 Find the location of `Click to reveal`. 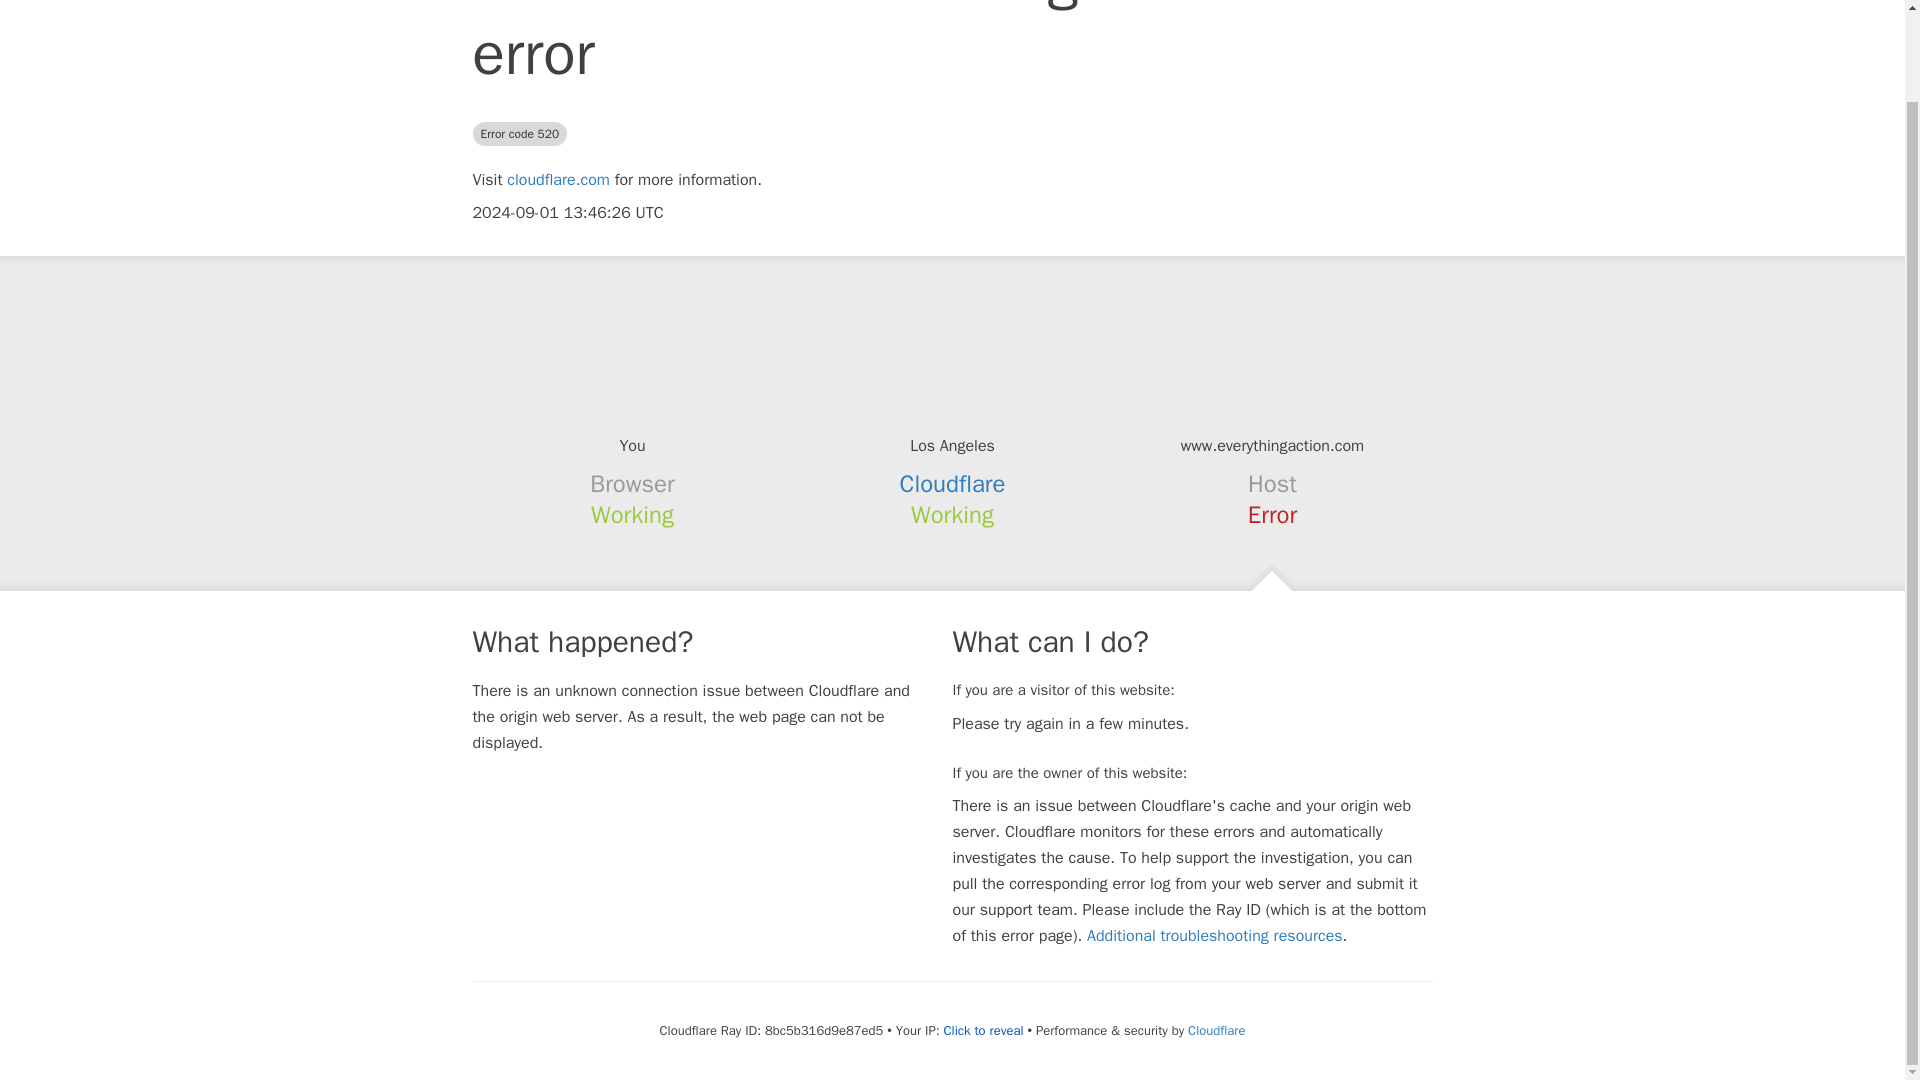

Click to reveal is located at coordinates (984, 1030).